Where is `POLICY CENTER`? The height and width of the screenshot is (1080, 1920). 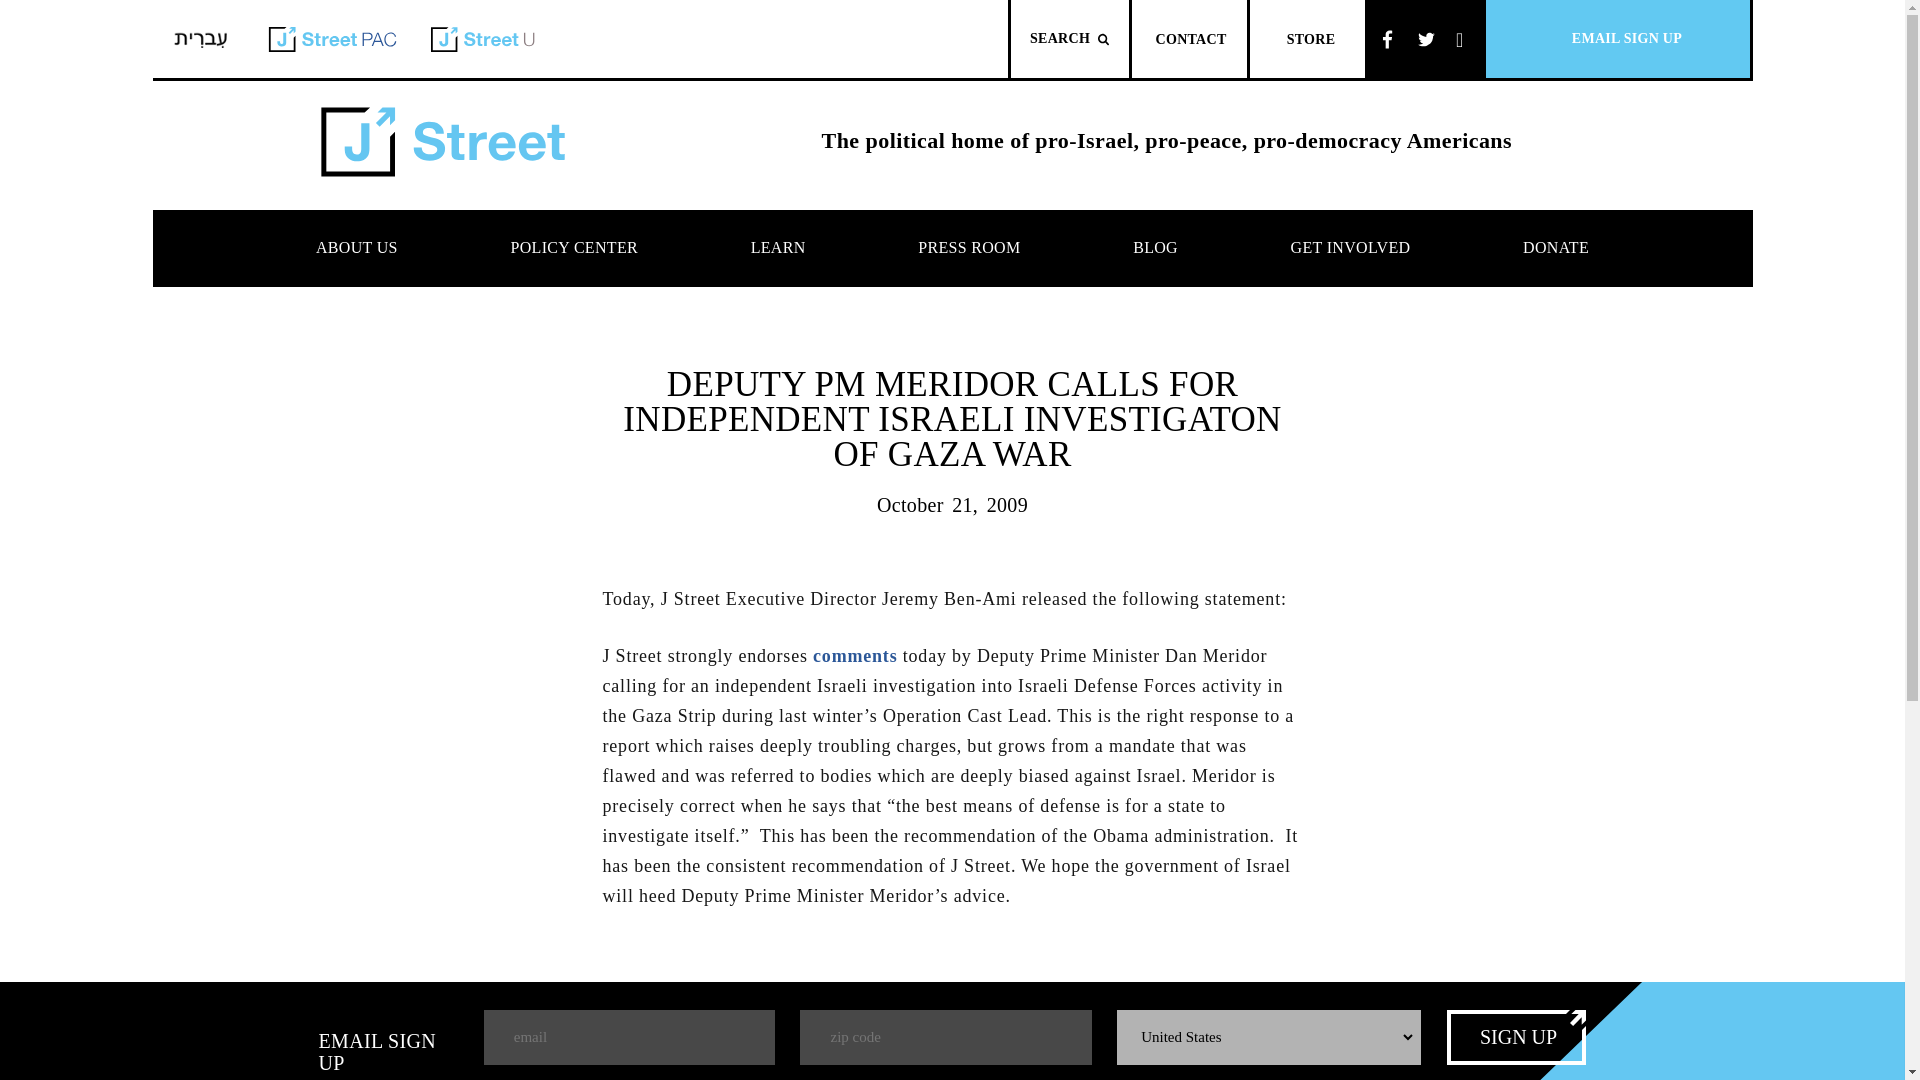
POLICY CENTER is located at coordinates (574, 248).